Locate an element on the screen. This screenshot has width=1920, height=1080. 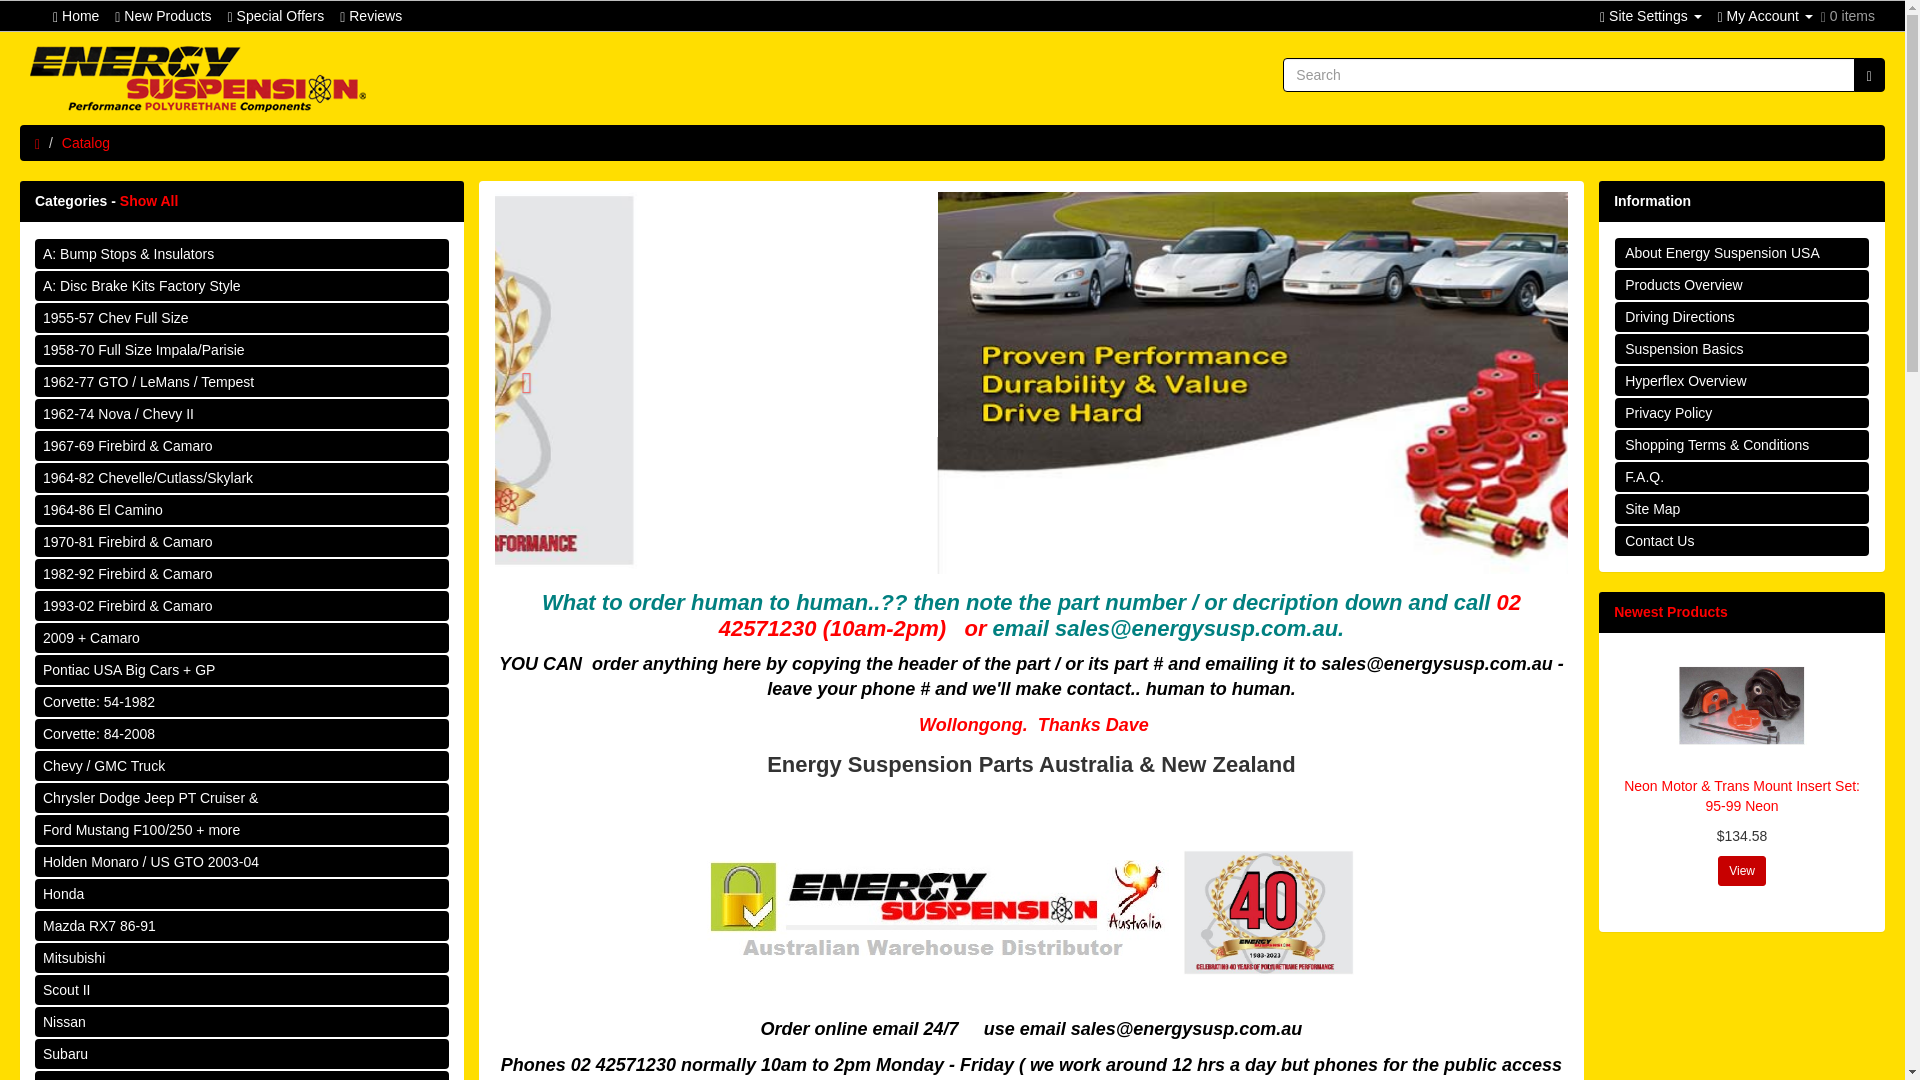
Site Settings is located at coordinates (1651, 16).